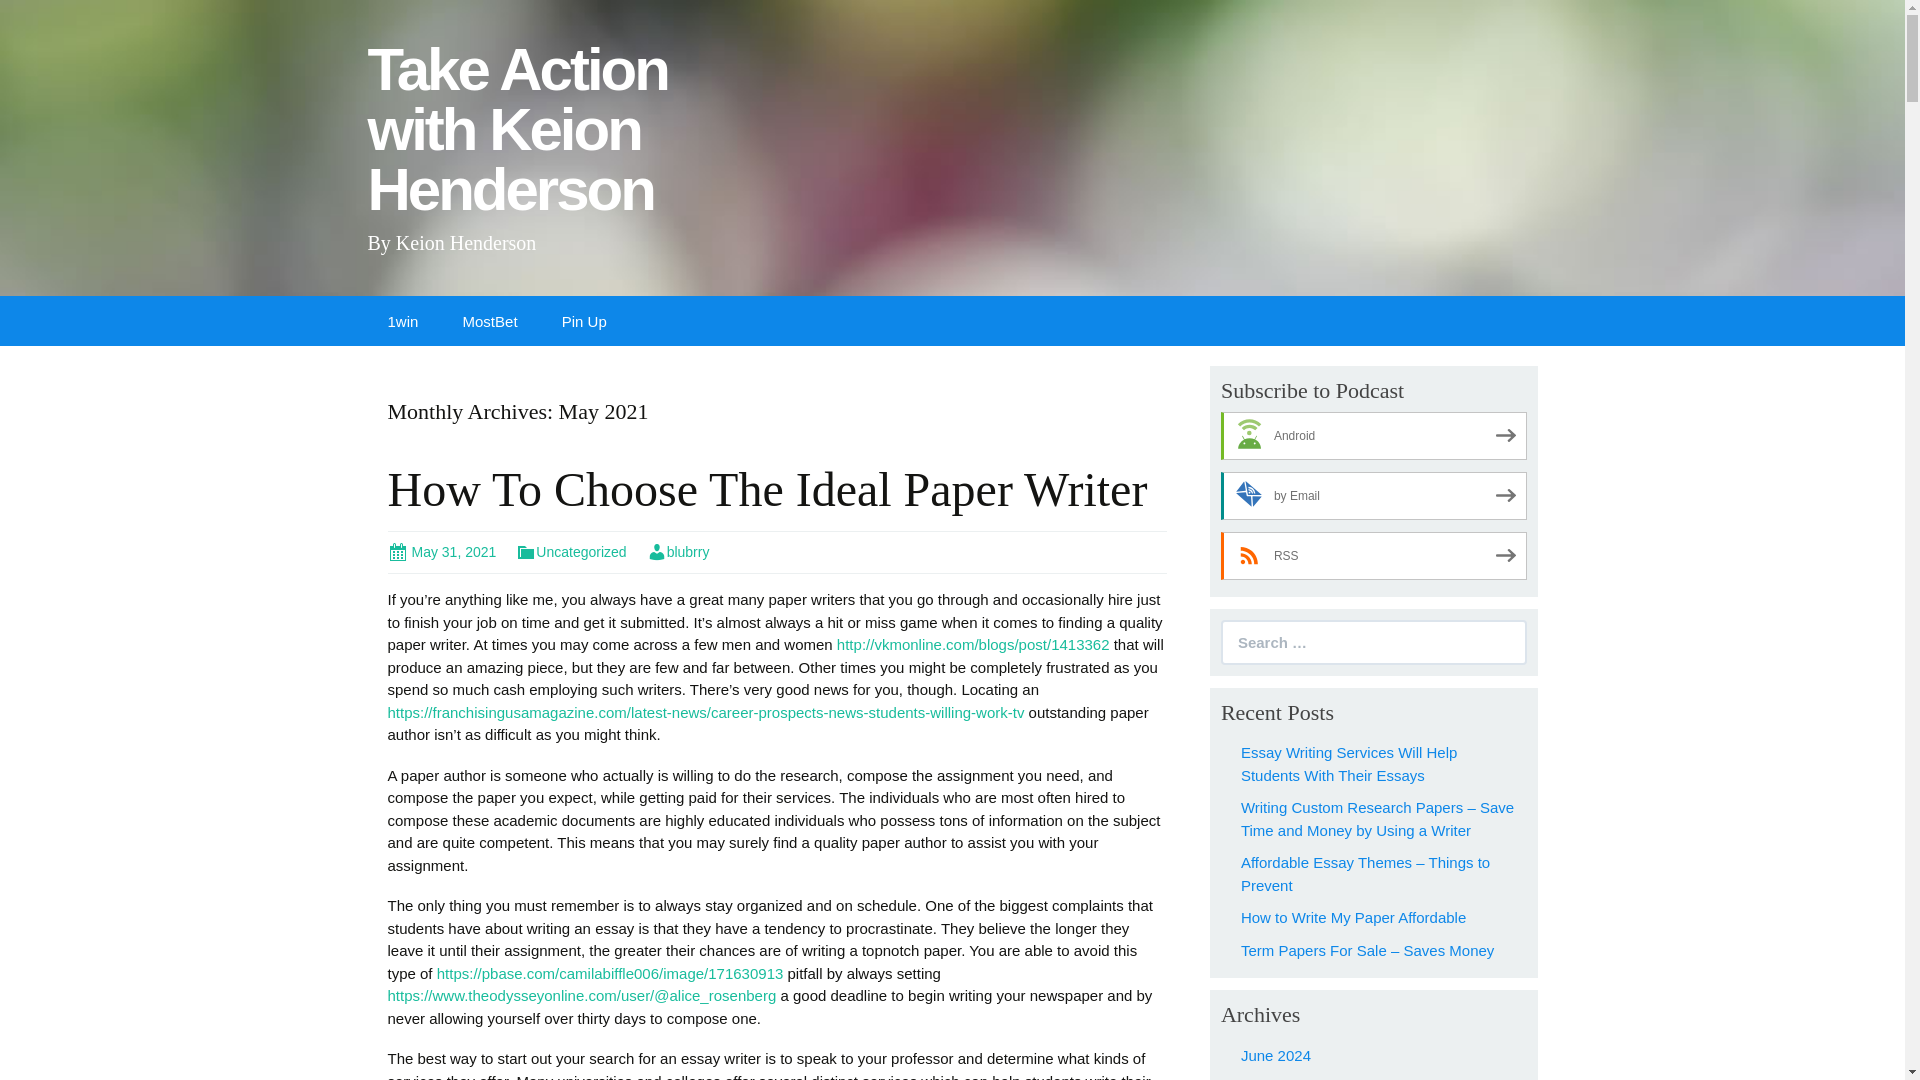 The height and width of the screenshot is (1080, 1920). Describe the element at coordinates (678, 552) in the screenshot. I see `blubrry` at that location.